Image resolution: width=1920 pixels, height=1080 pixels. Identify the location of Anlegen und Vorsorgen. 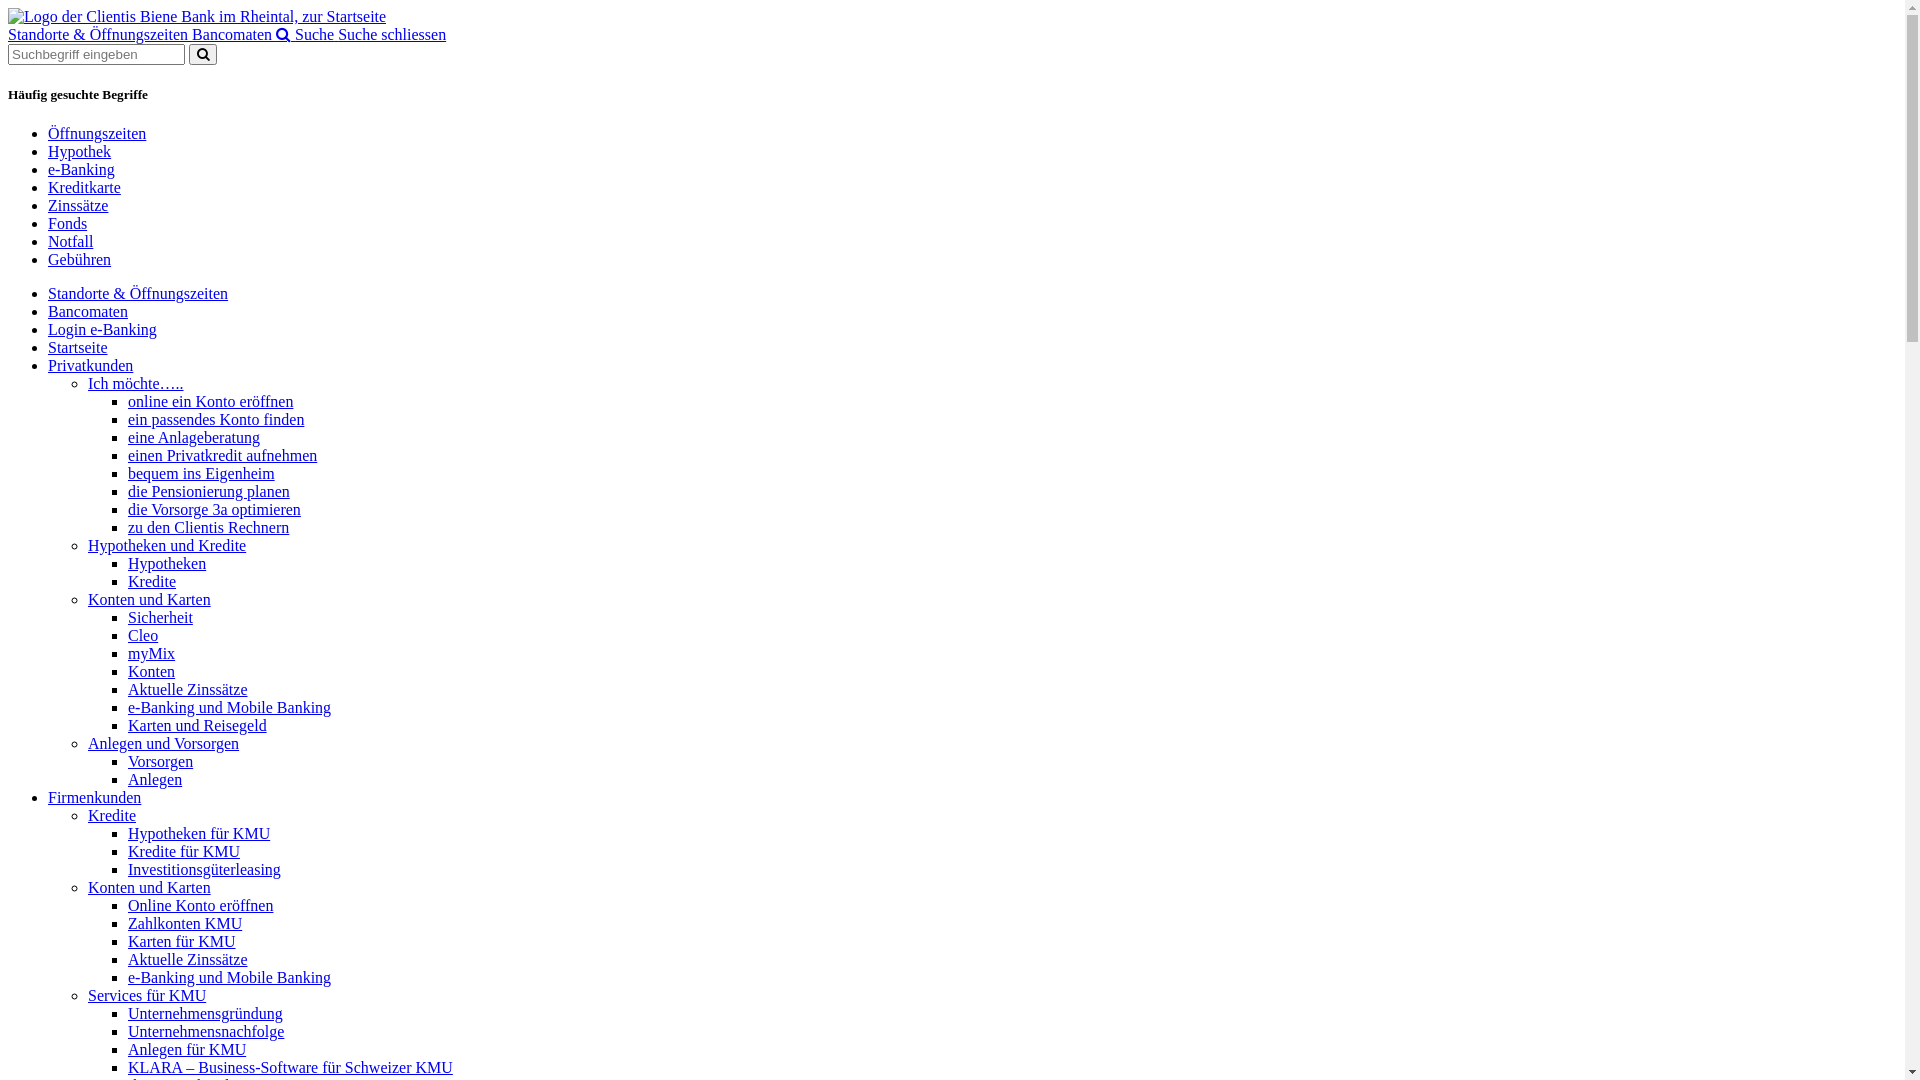
(992, 744).